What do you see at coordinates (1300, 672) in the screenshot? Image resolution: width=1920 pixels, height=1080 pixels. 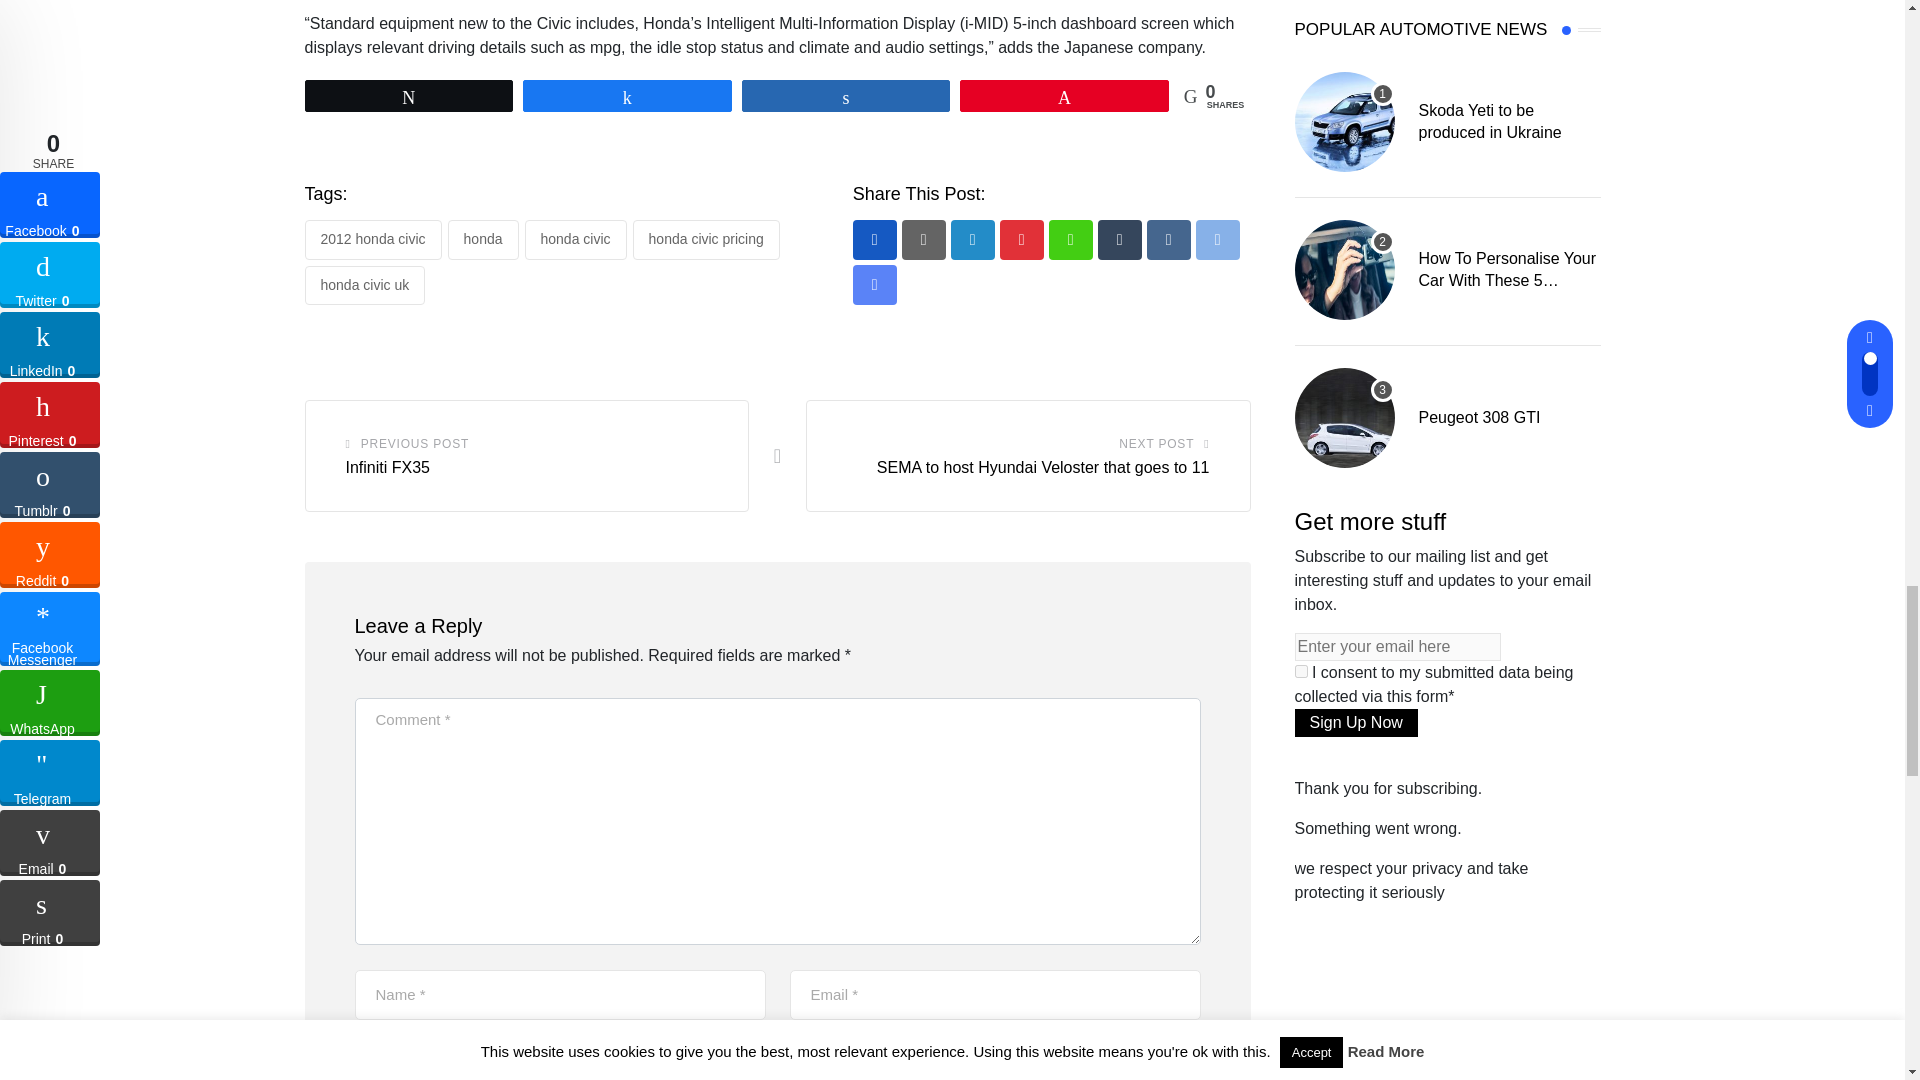 I see `on` at bounding box center [1300, 672].